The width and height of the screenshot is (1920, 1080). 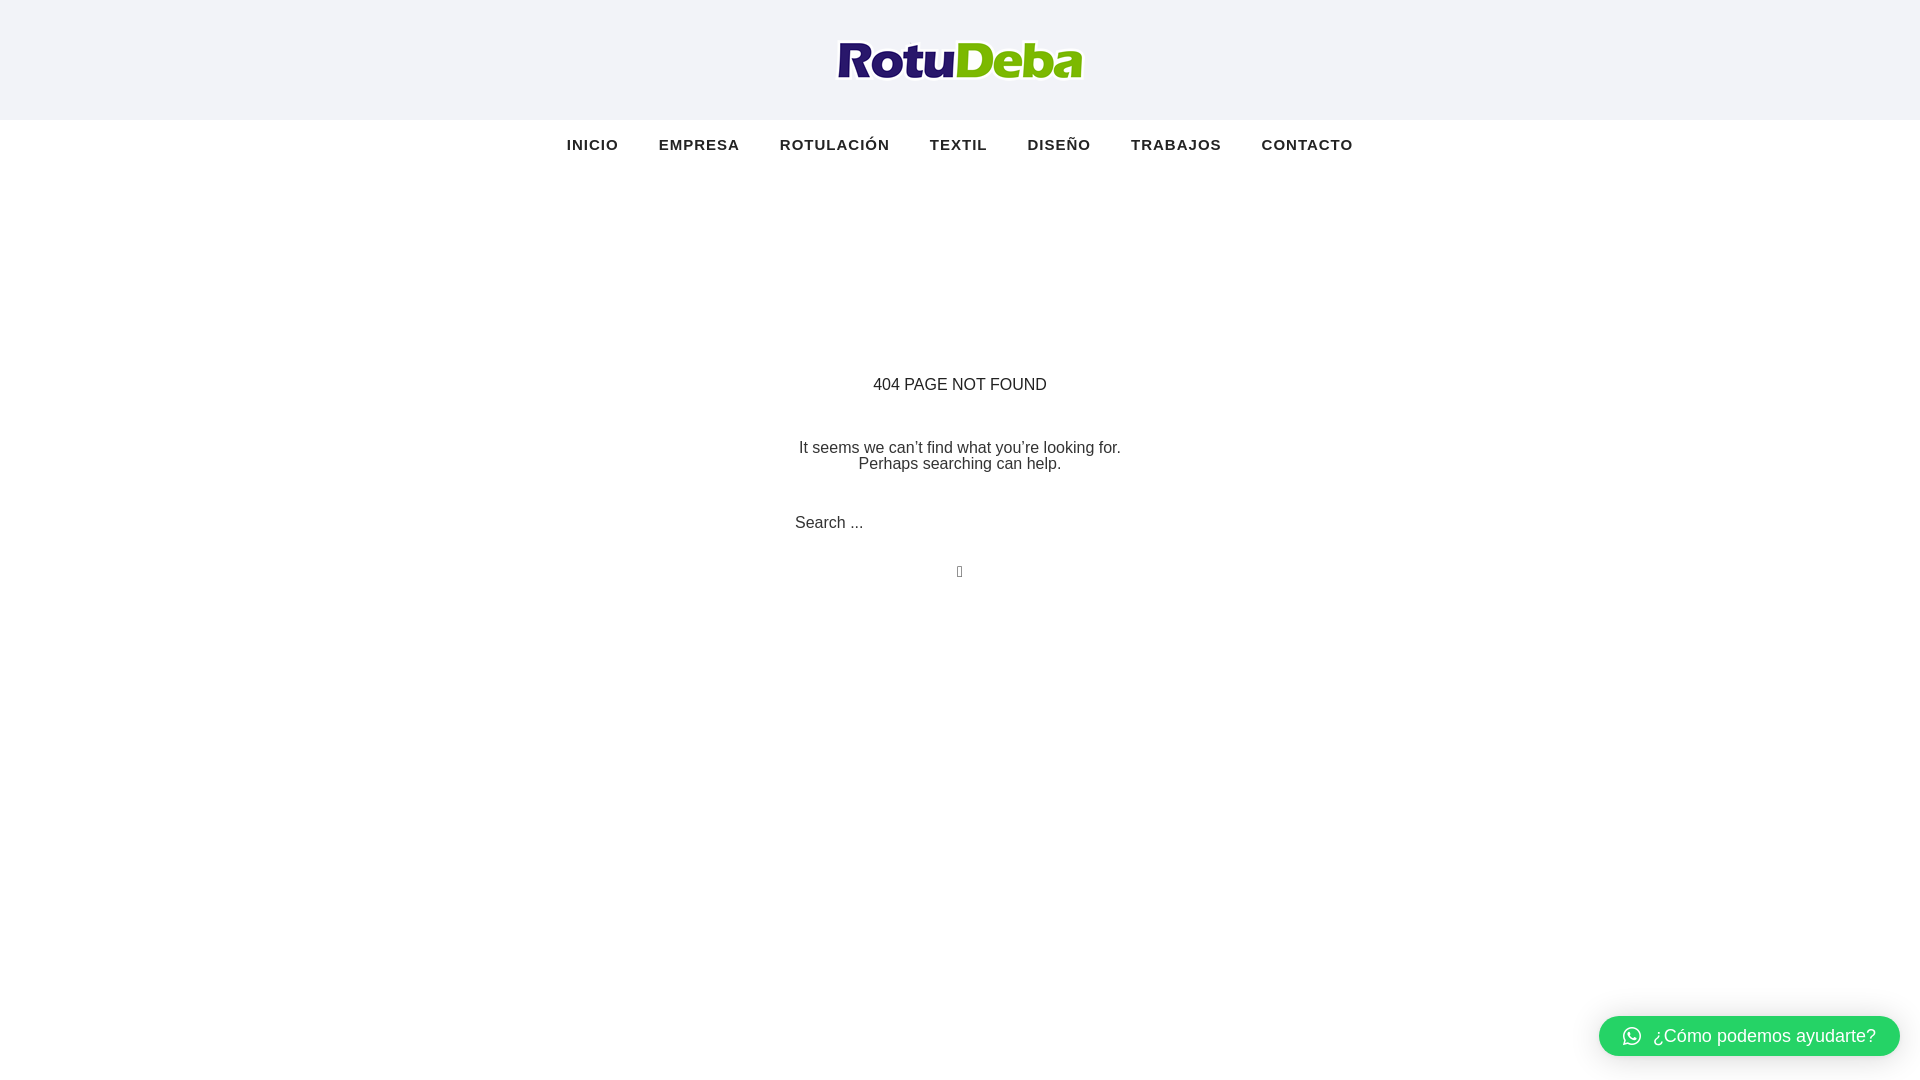 What do you see at coordinates (602, 144) in the screenshot?
I see `INICIO` at bounding box center [602, 144].